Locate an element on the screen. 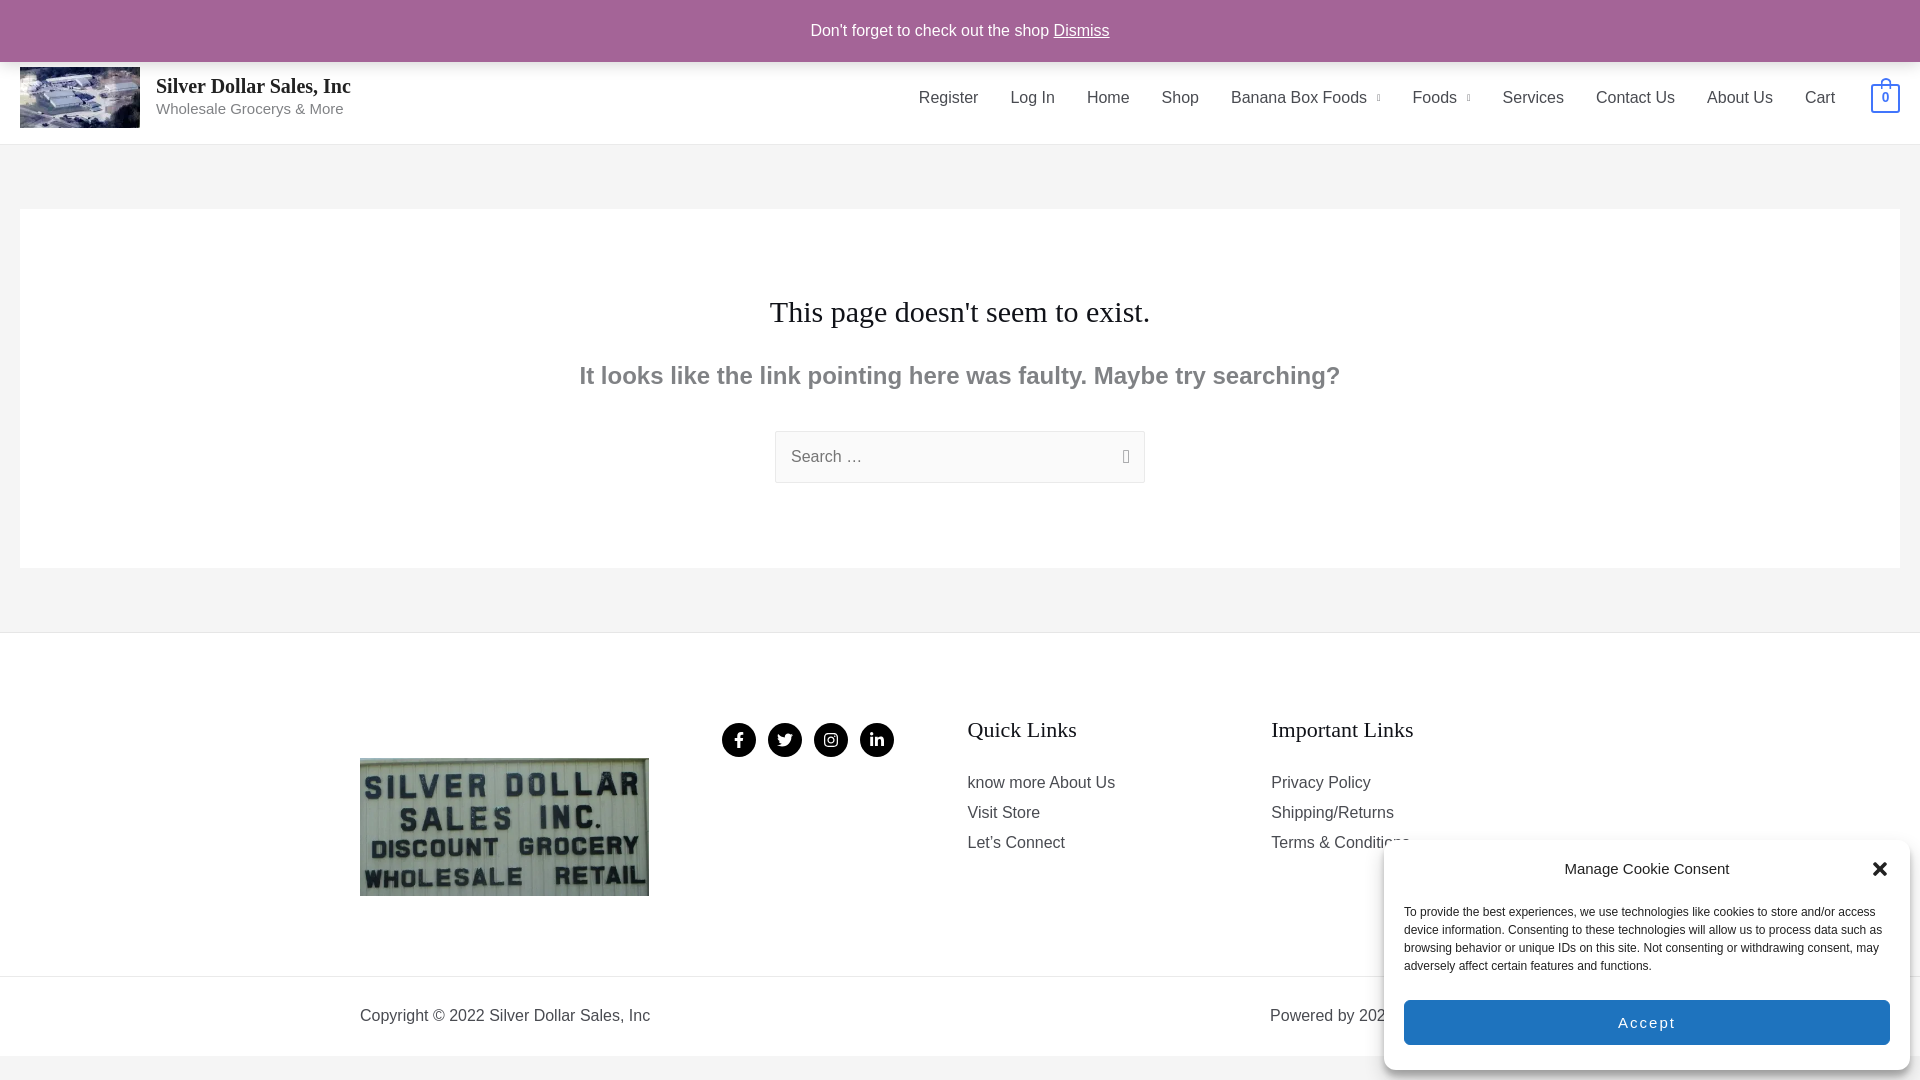 The height and width of the screenshot is (1080, 1920). View your shopping cart is located at coordinates (1885, 96).